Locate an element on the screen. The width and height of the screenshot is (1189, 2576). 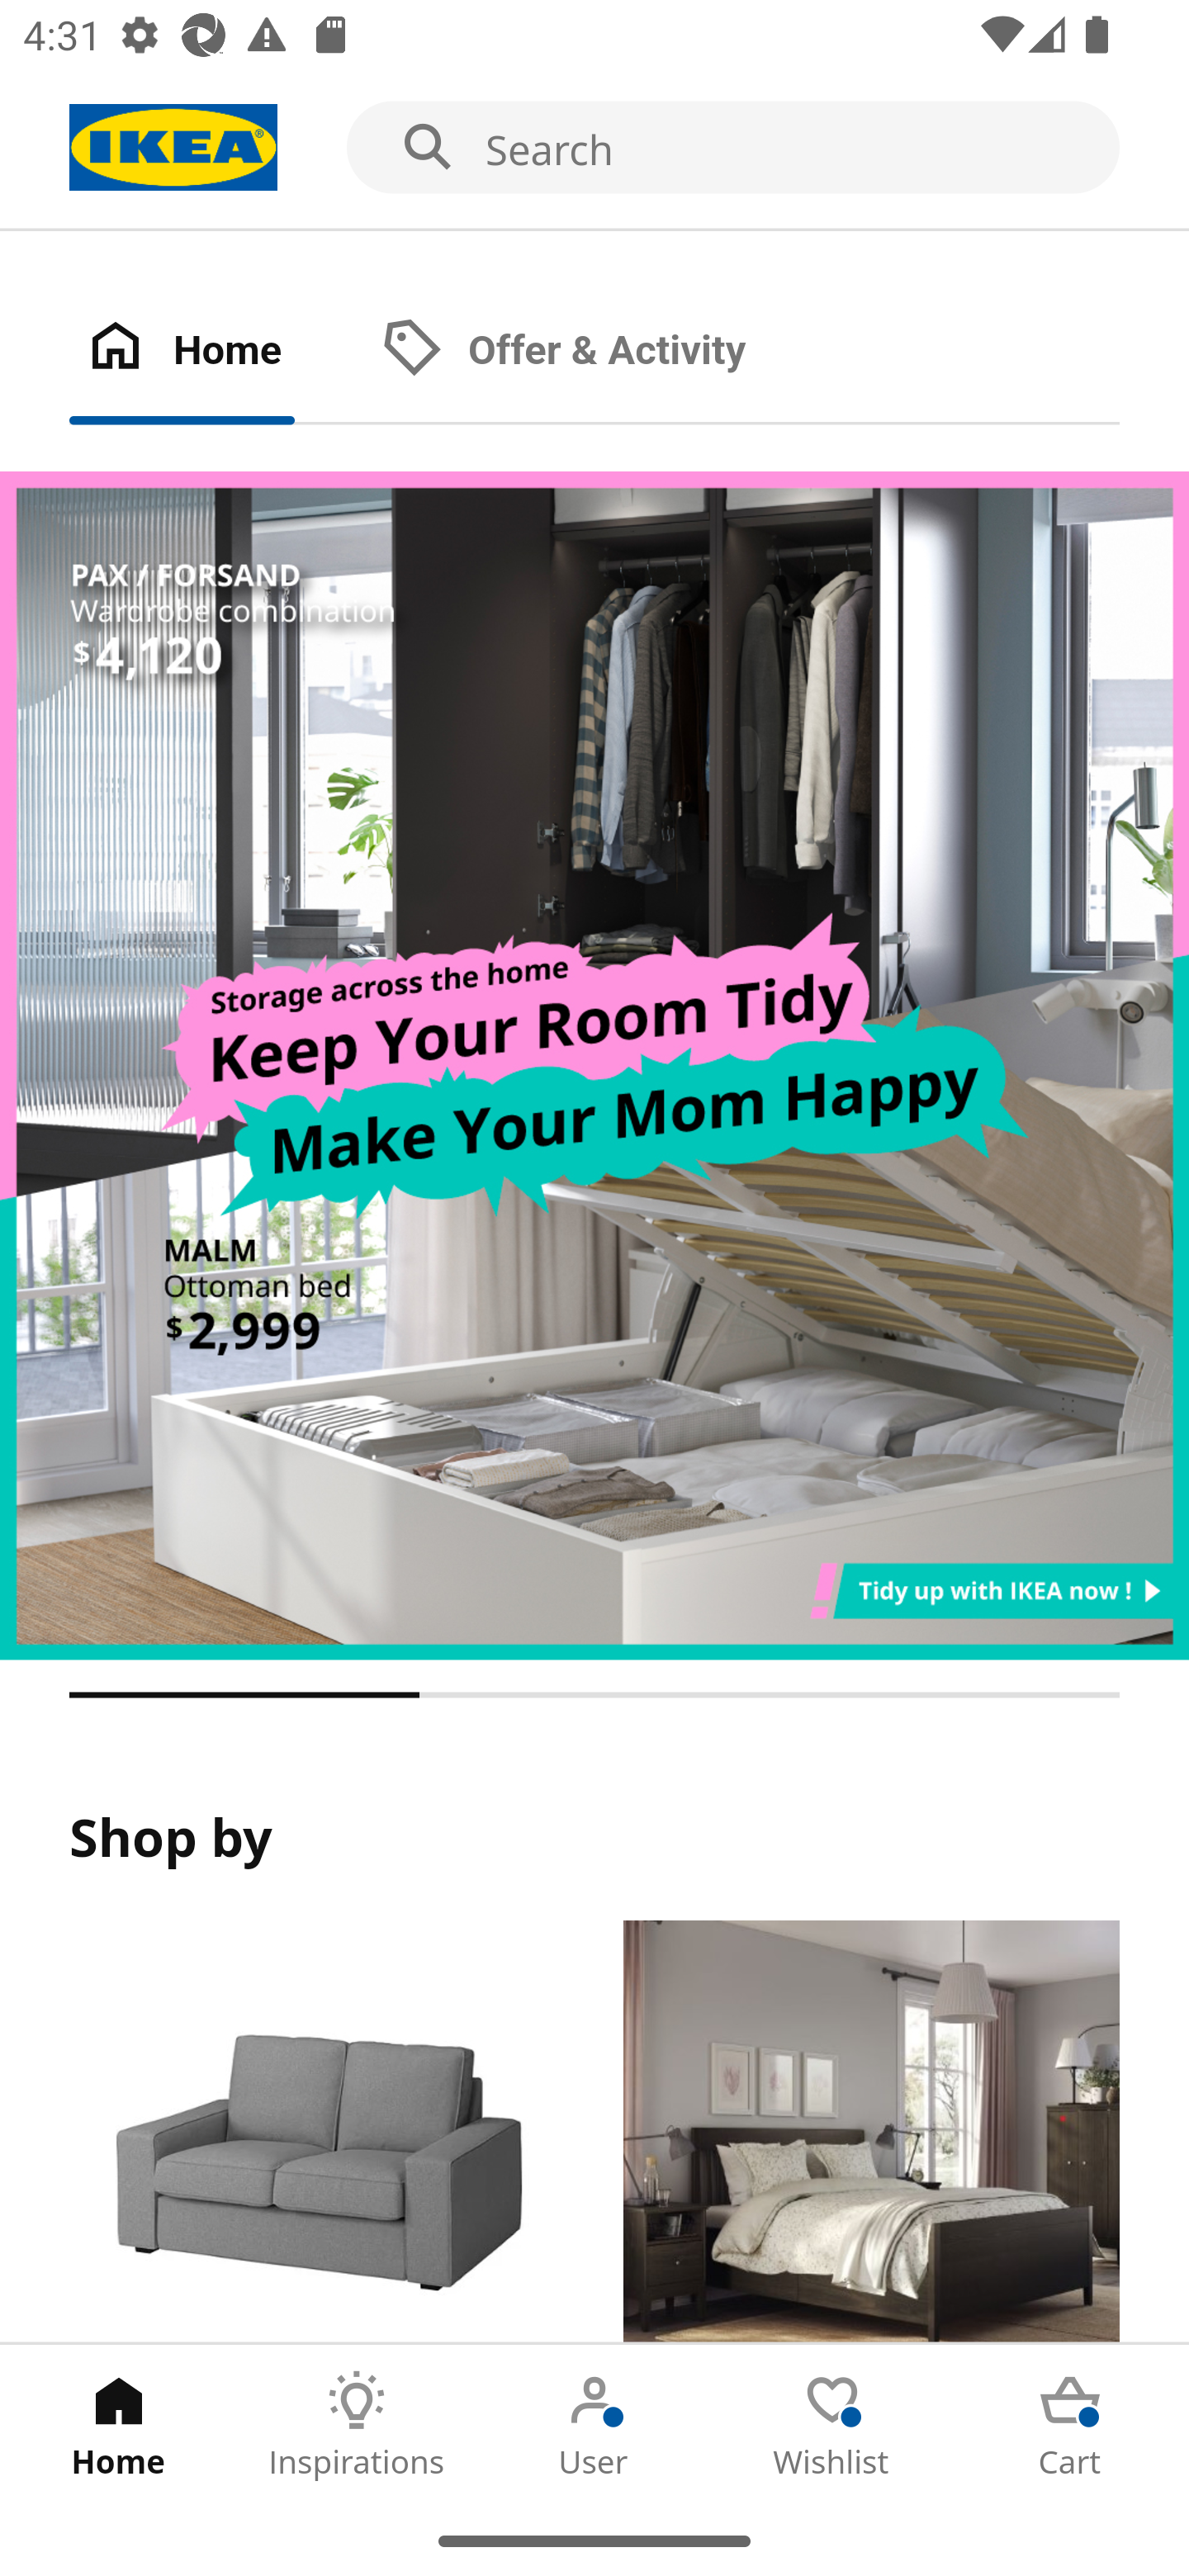
Products is located at coordinates (317, 2132).